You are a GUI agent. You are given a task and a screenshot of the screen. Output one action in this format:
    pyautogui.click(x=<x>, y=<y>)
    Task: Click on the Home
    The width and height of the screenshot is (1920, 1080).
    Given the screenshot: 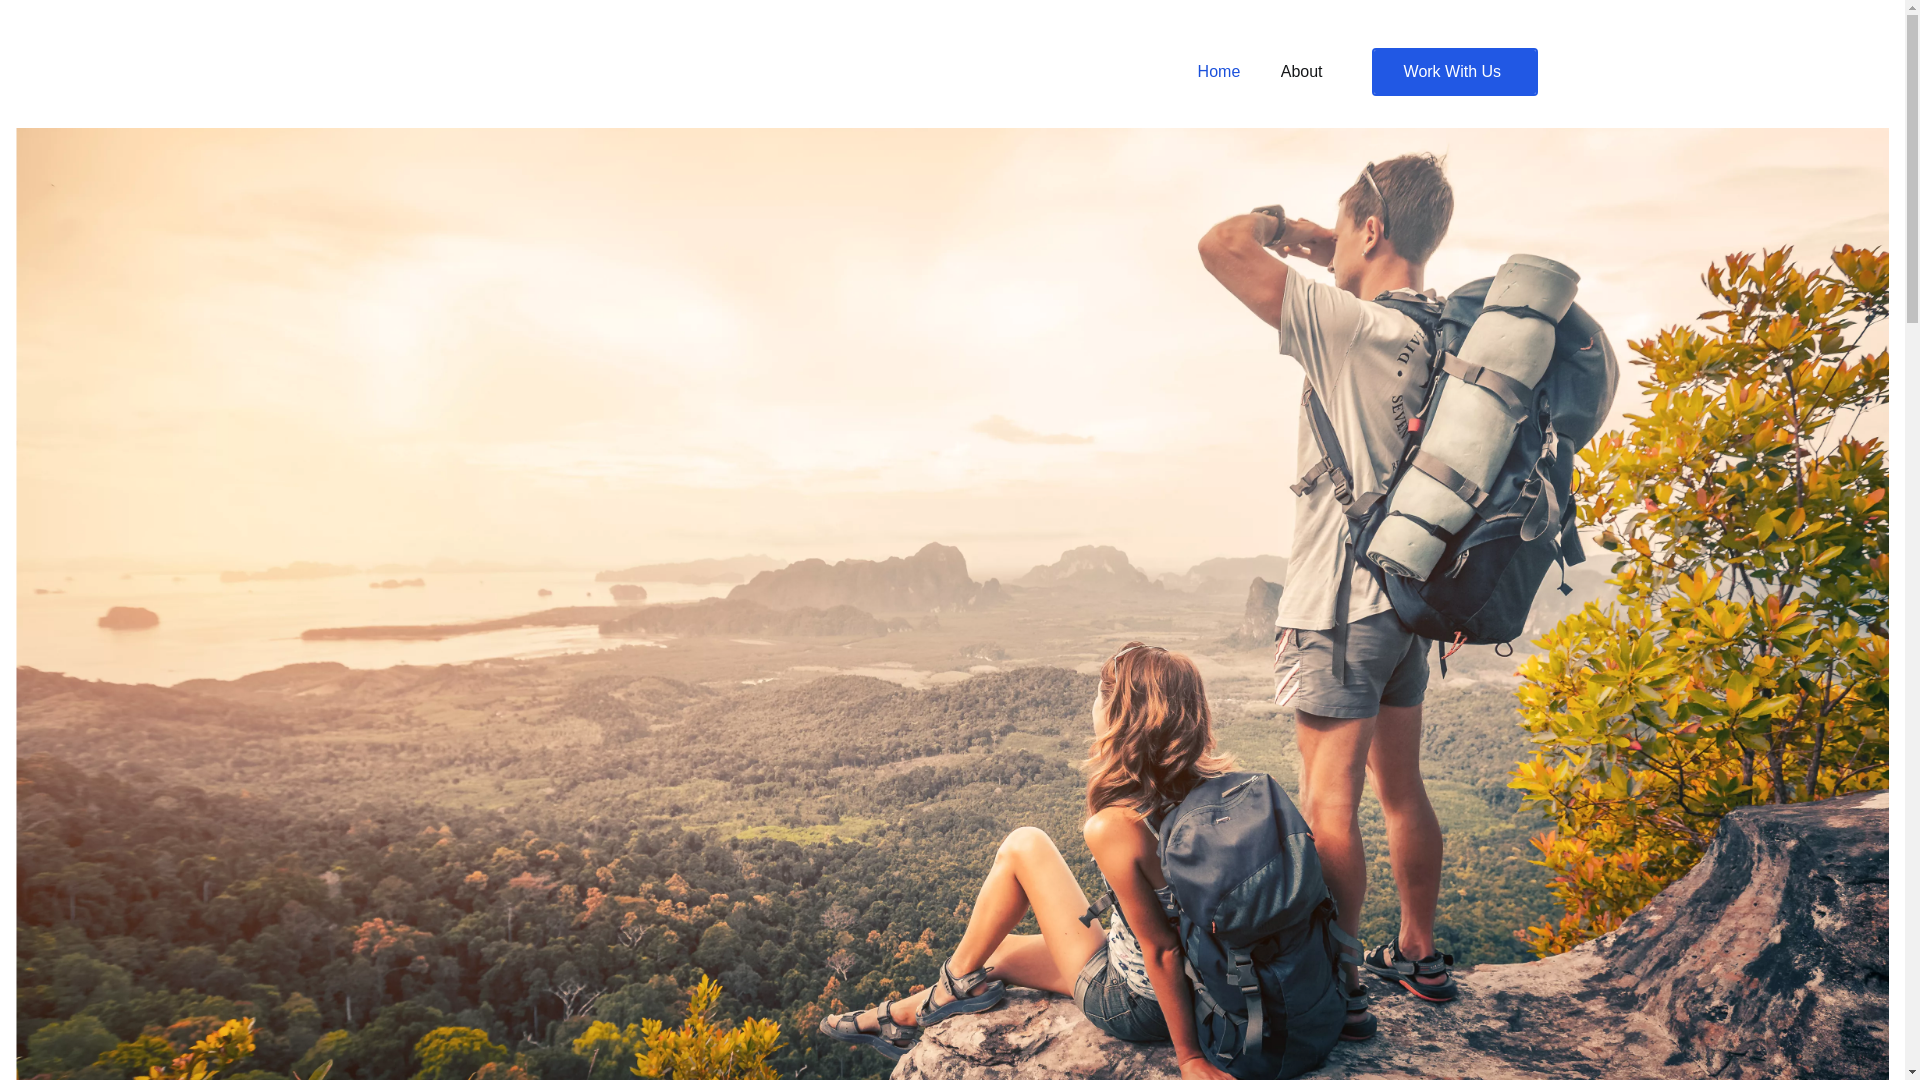 What is the action you would take?
    pyautogui.click(x=1220, y=72)
    